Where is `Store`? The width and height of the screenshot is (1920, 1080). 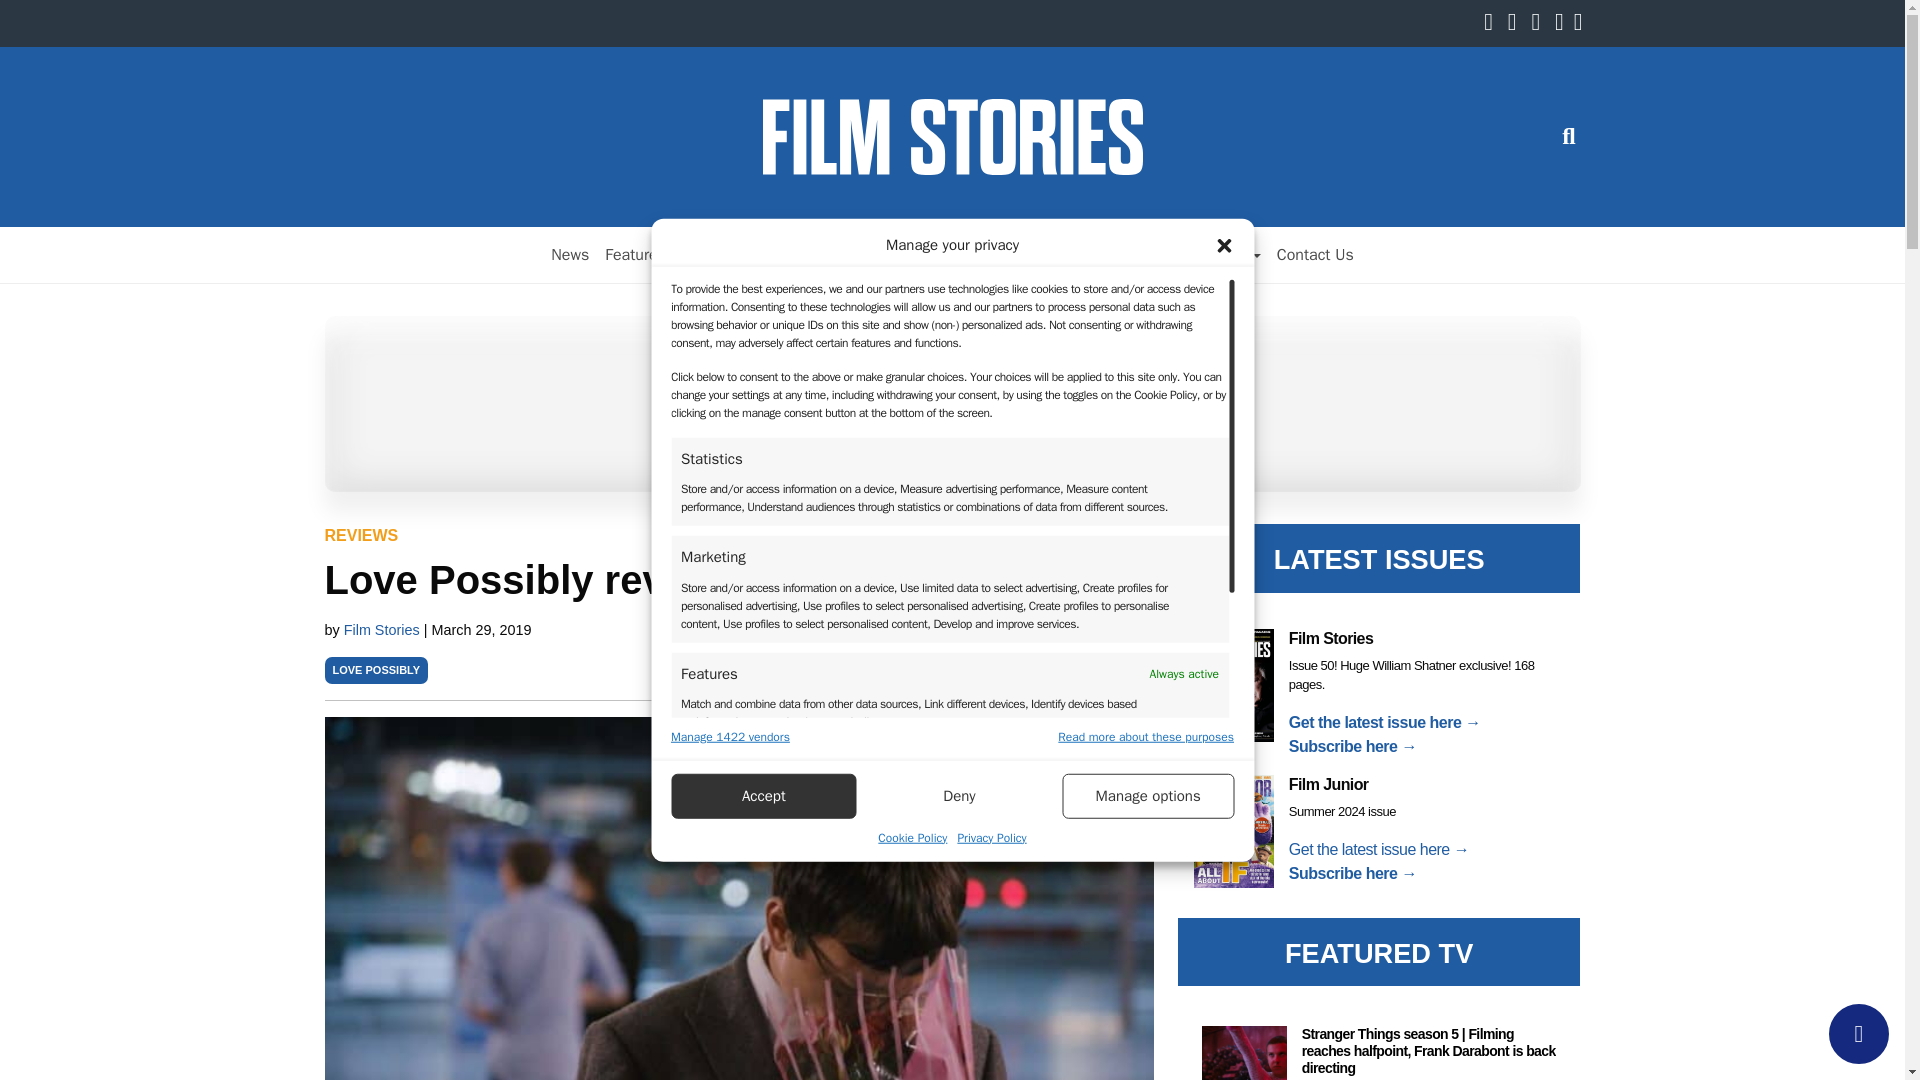
Store is located at coordinates (1062, 255).